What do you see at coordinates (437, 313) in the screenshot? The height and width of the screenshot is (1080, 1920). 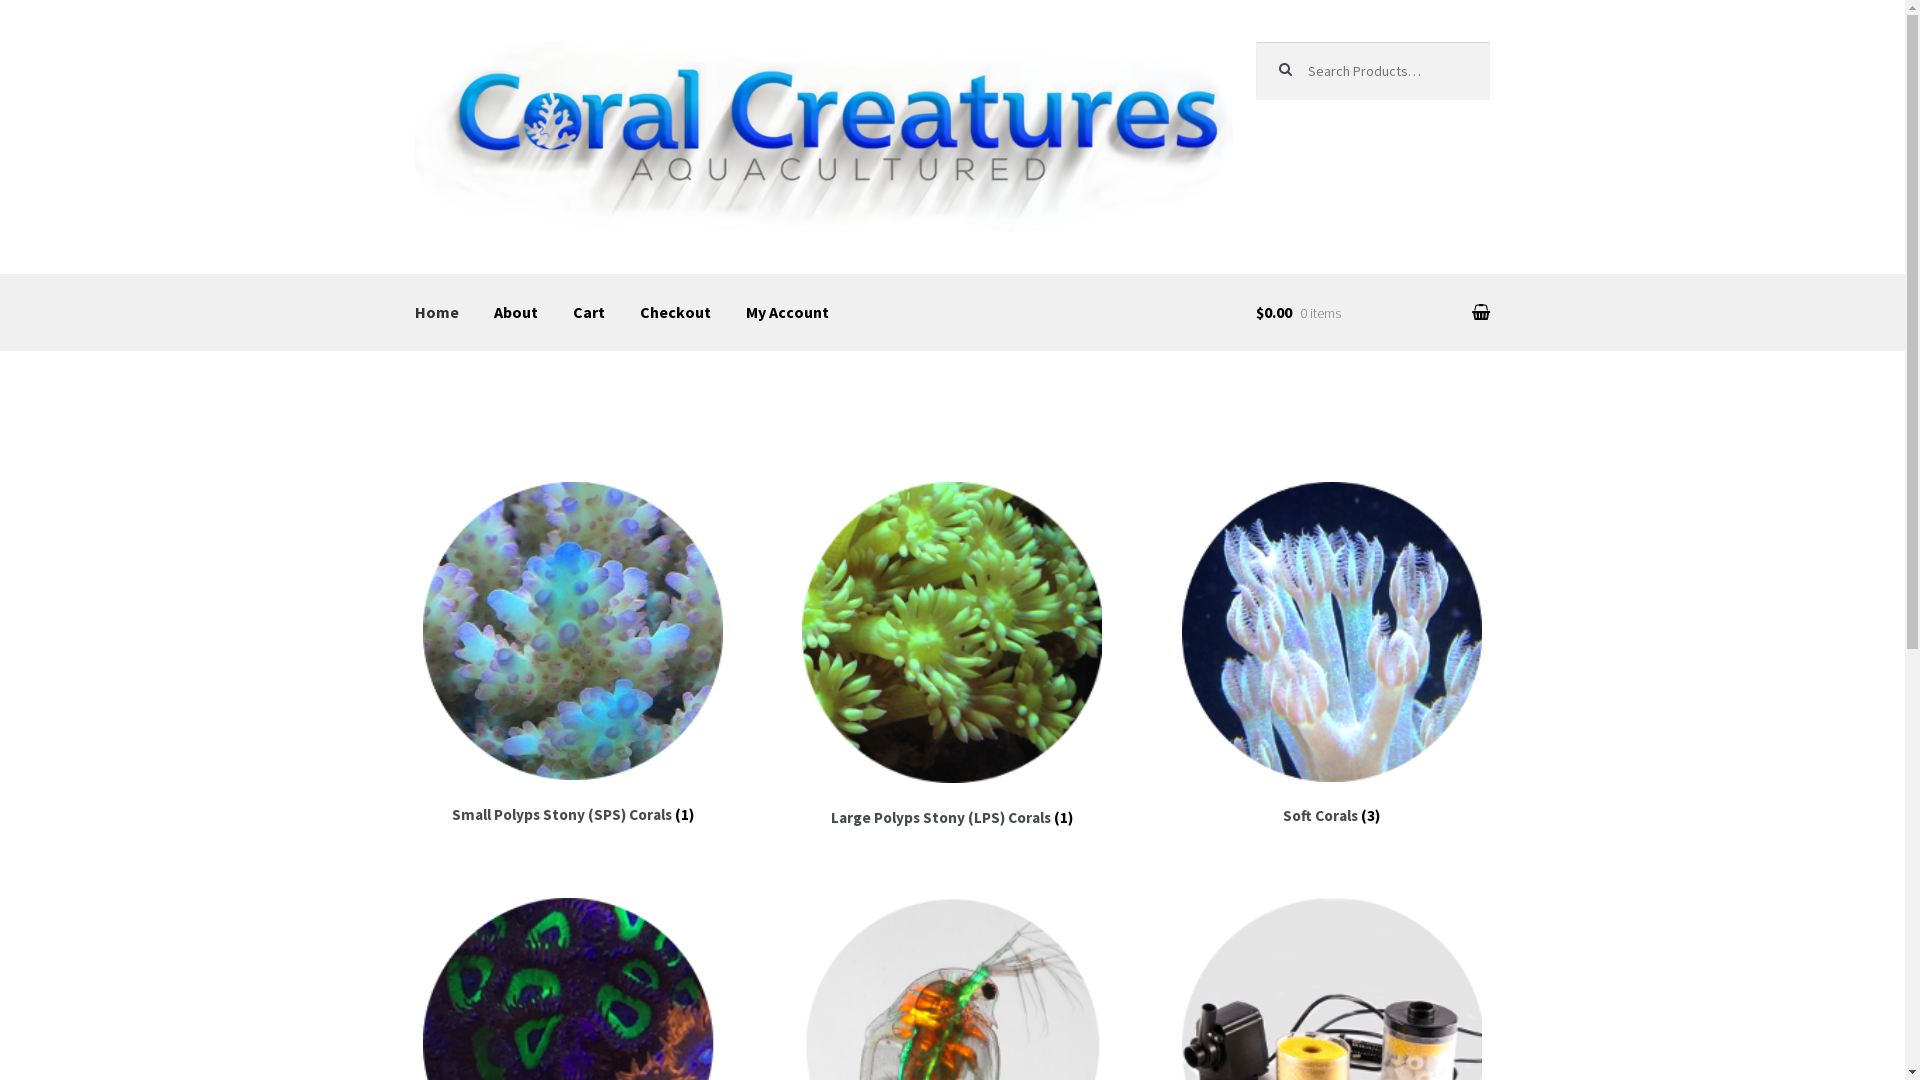 I see `Home` at bounding box center [437, 313].